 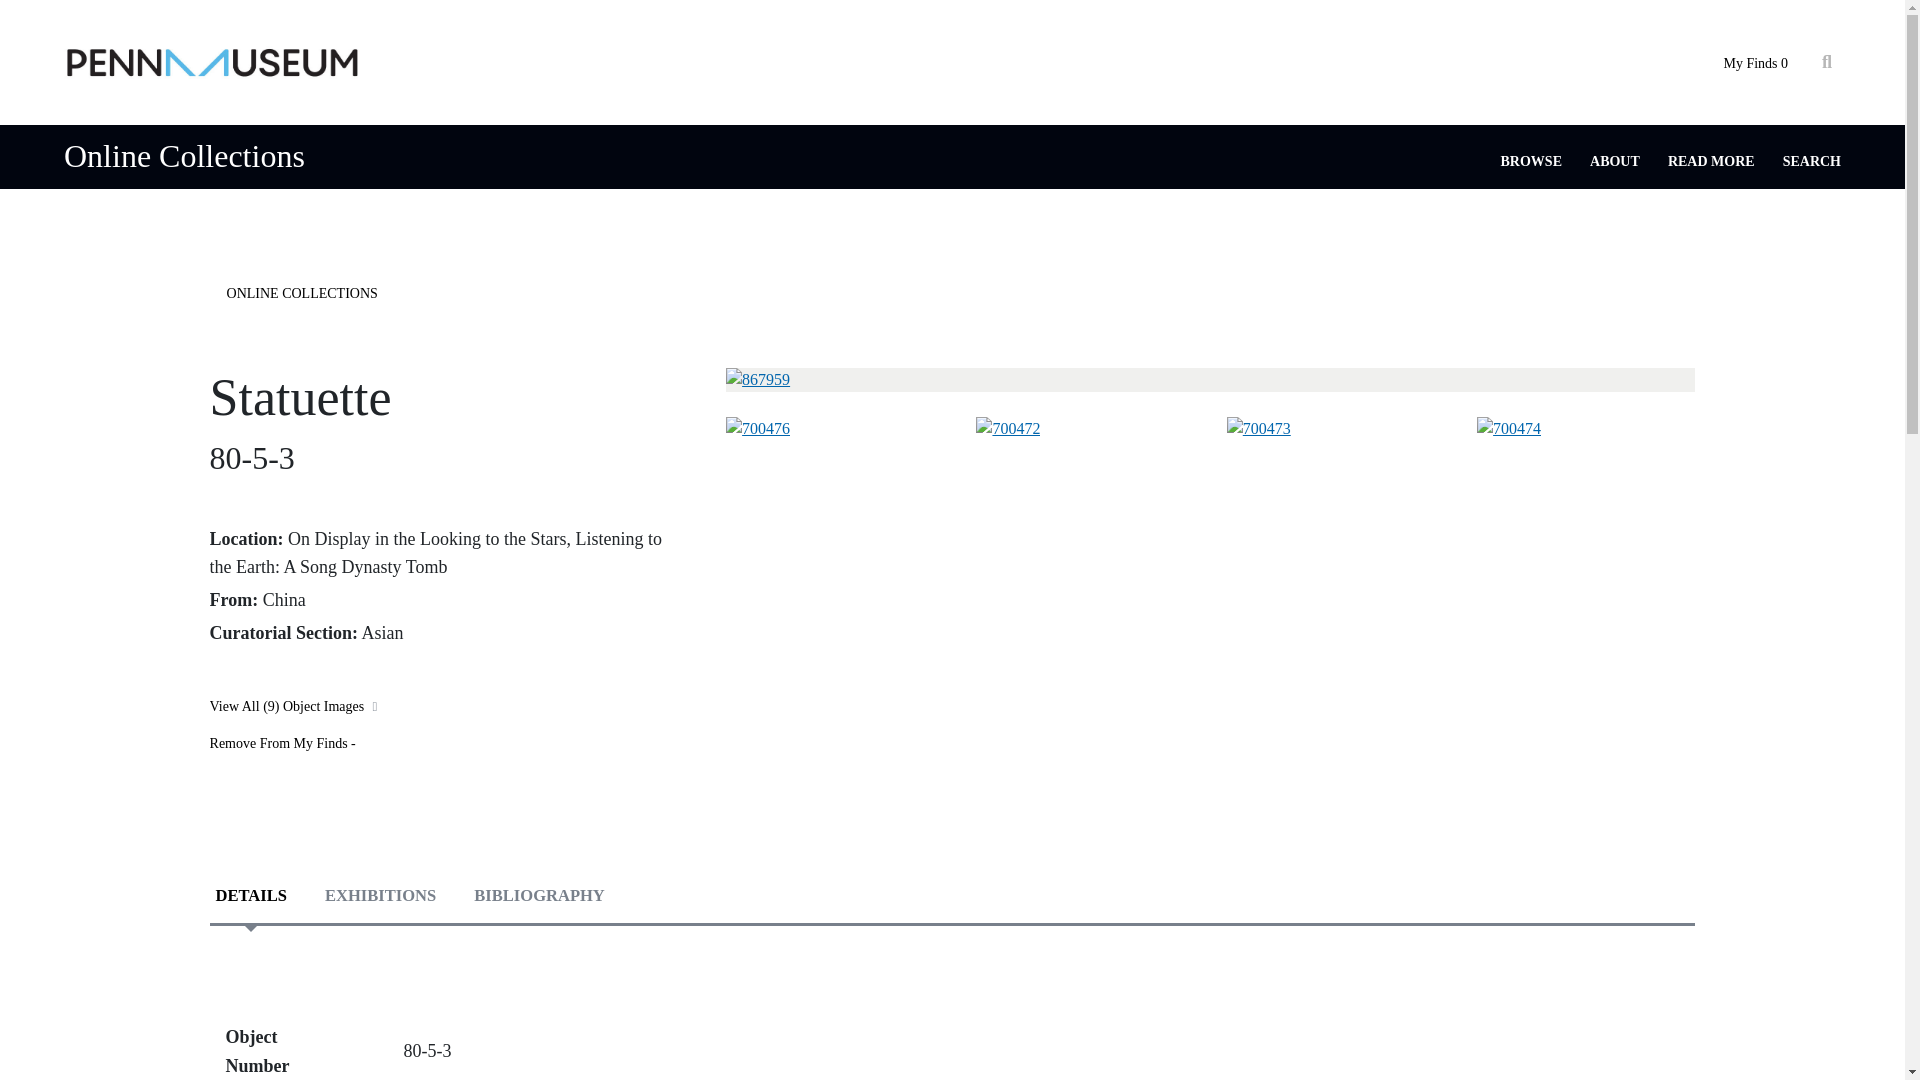 I want to click on BROWSE, so click(x=1532, y=161).